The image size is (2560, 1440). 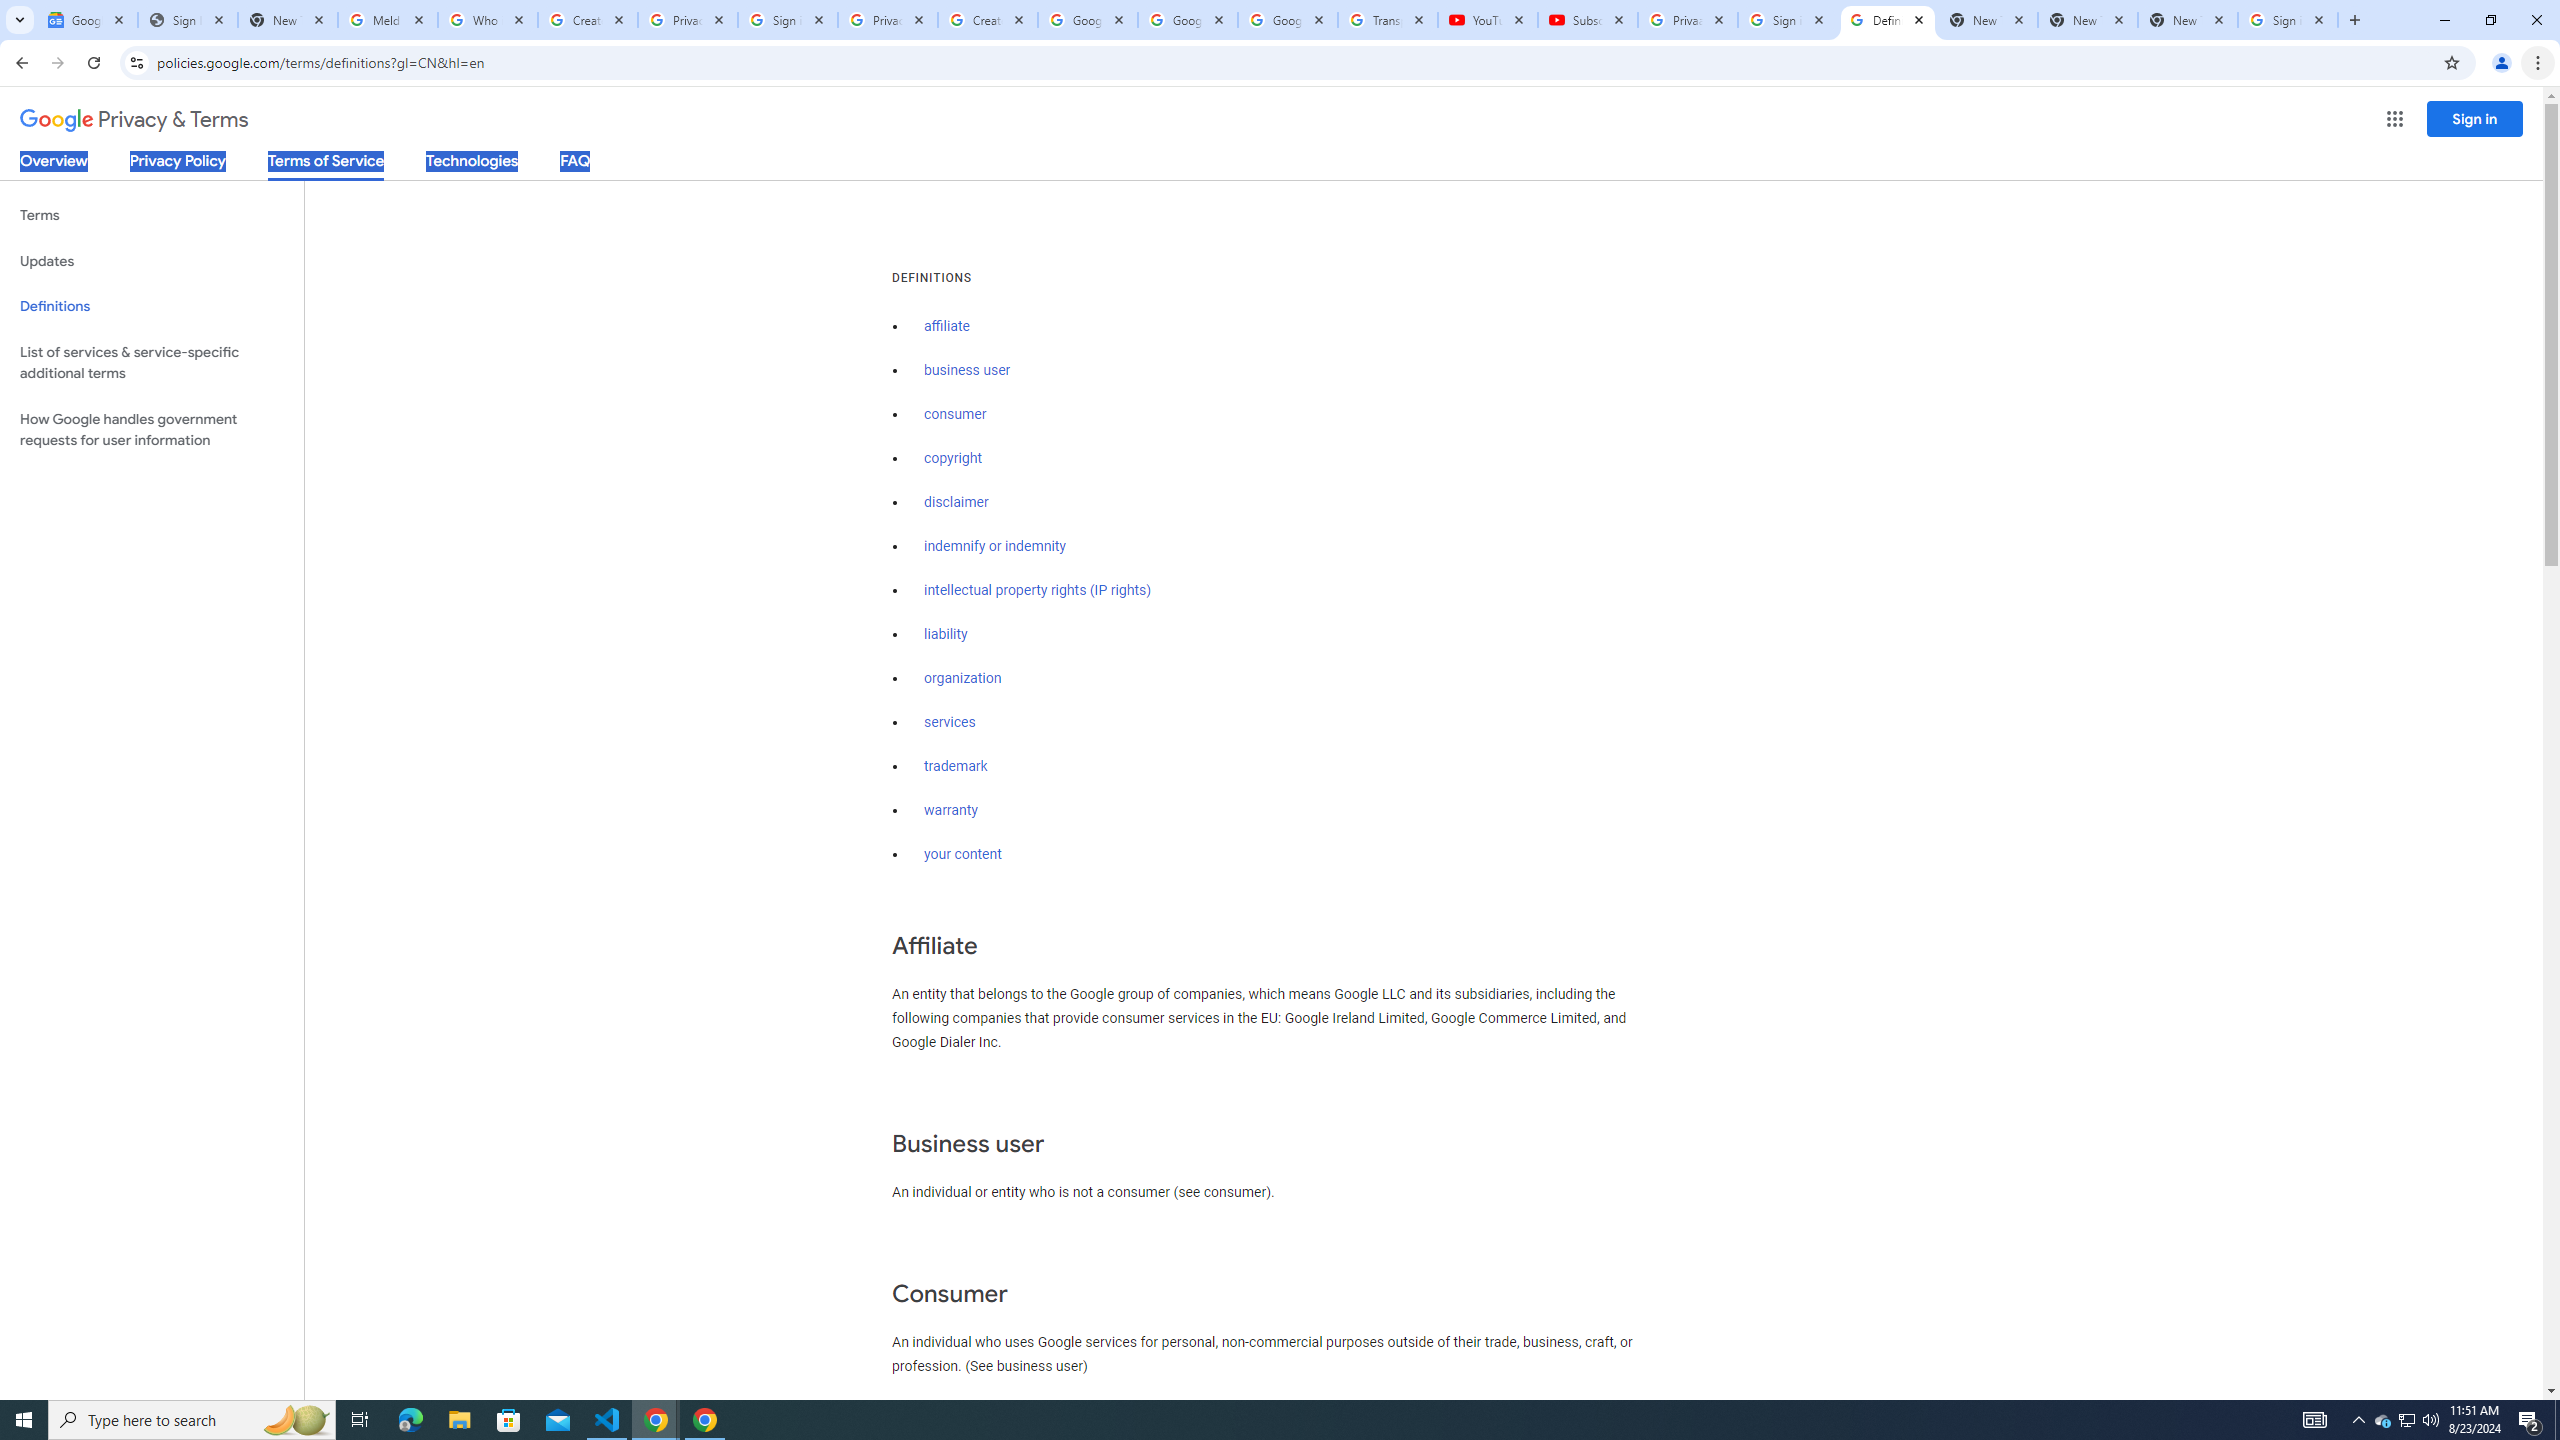 I want to click on Google Account, so click(x=1287, y=20).